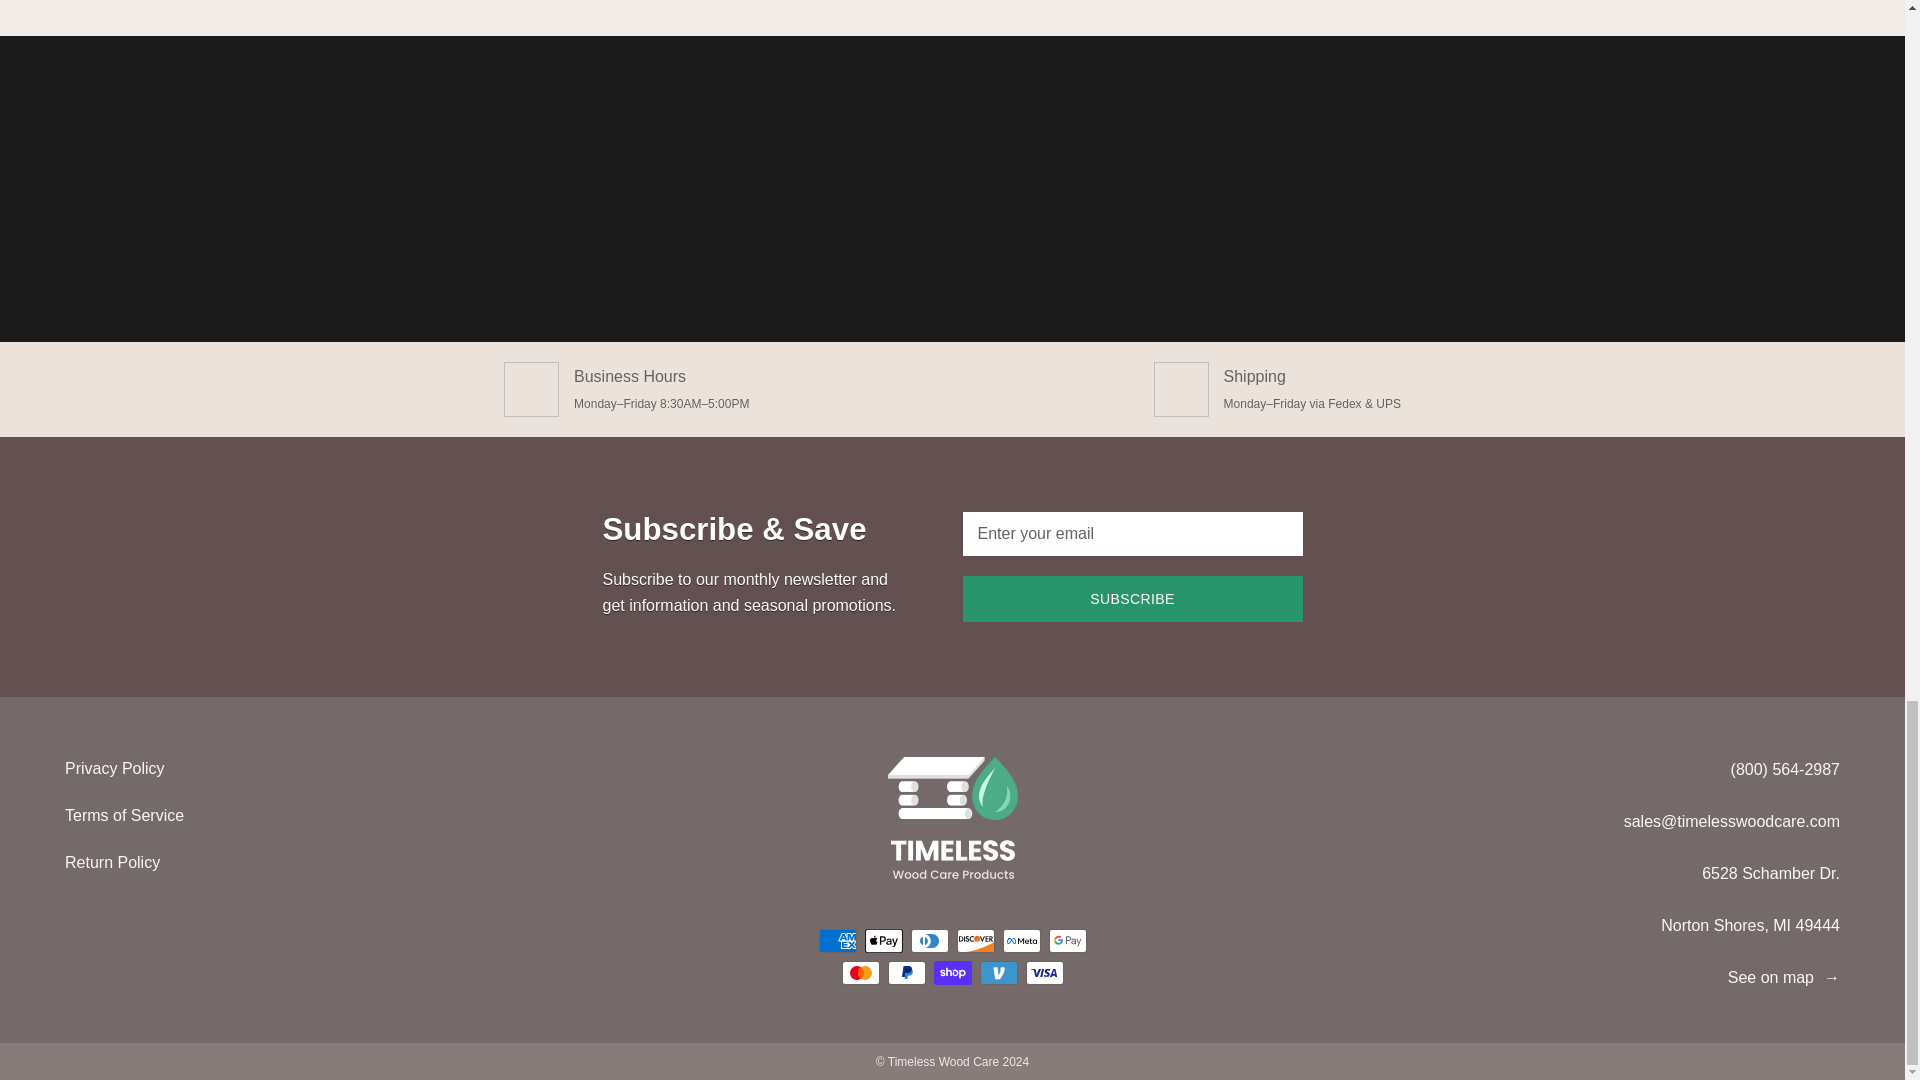  I want to click on Visa, so click(1044, 972).